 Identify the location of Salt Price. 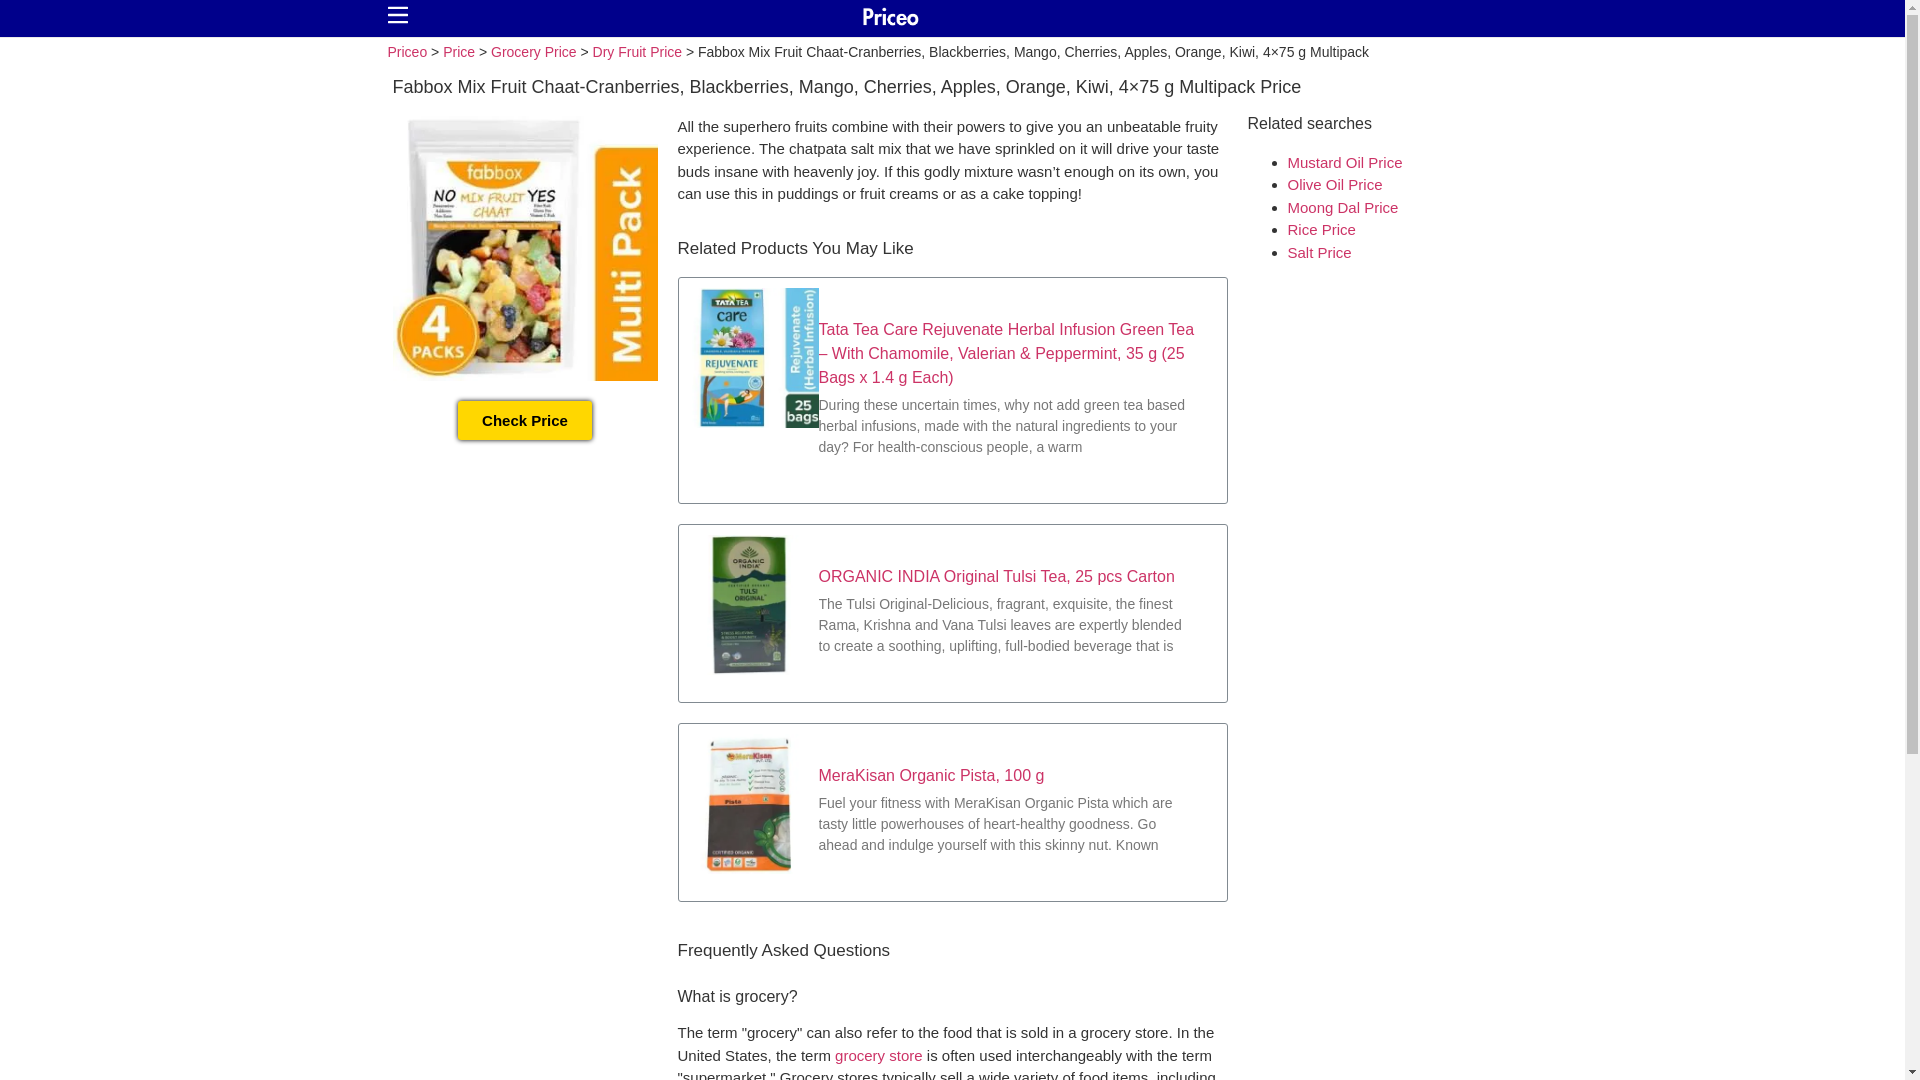
(1320, 252).